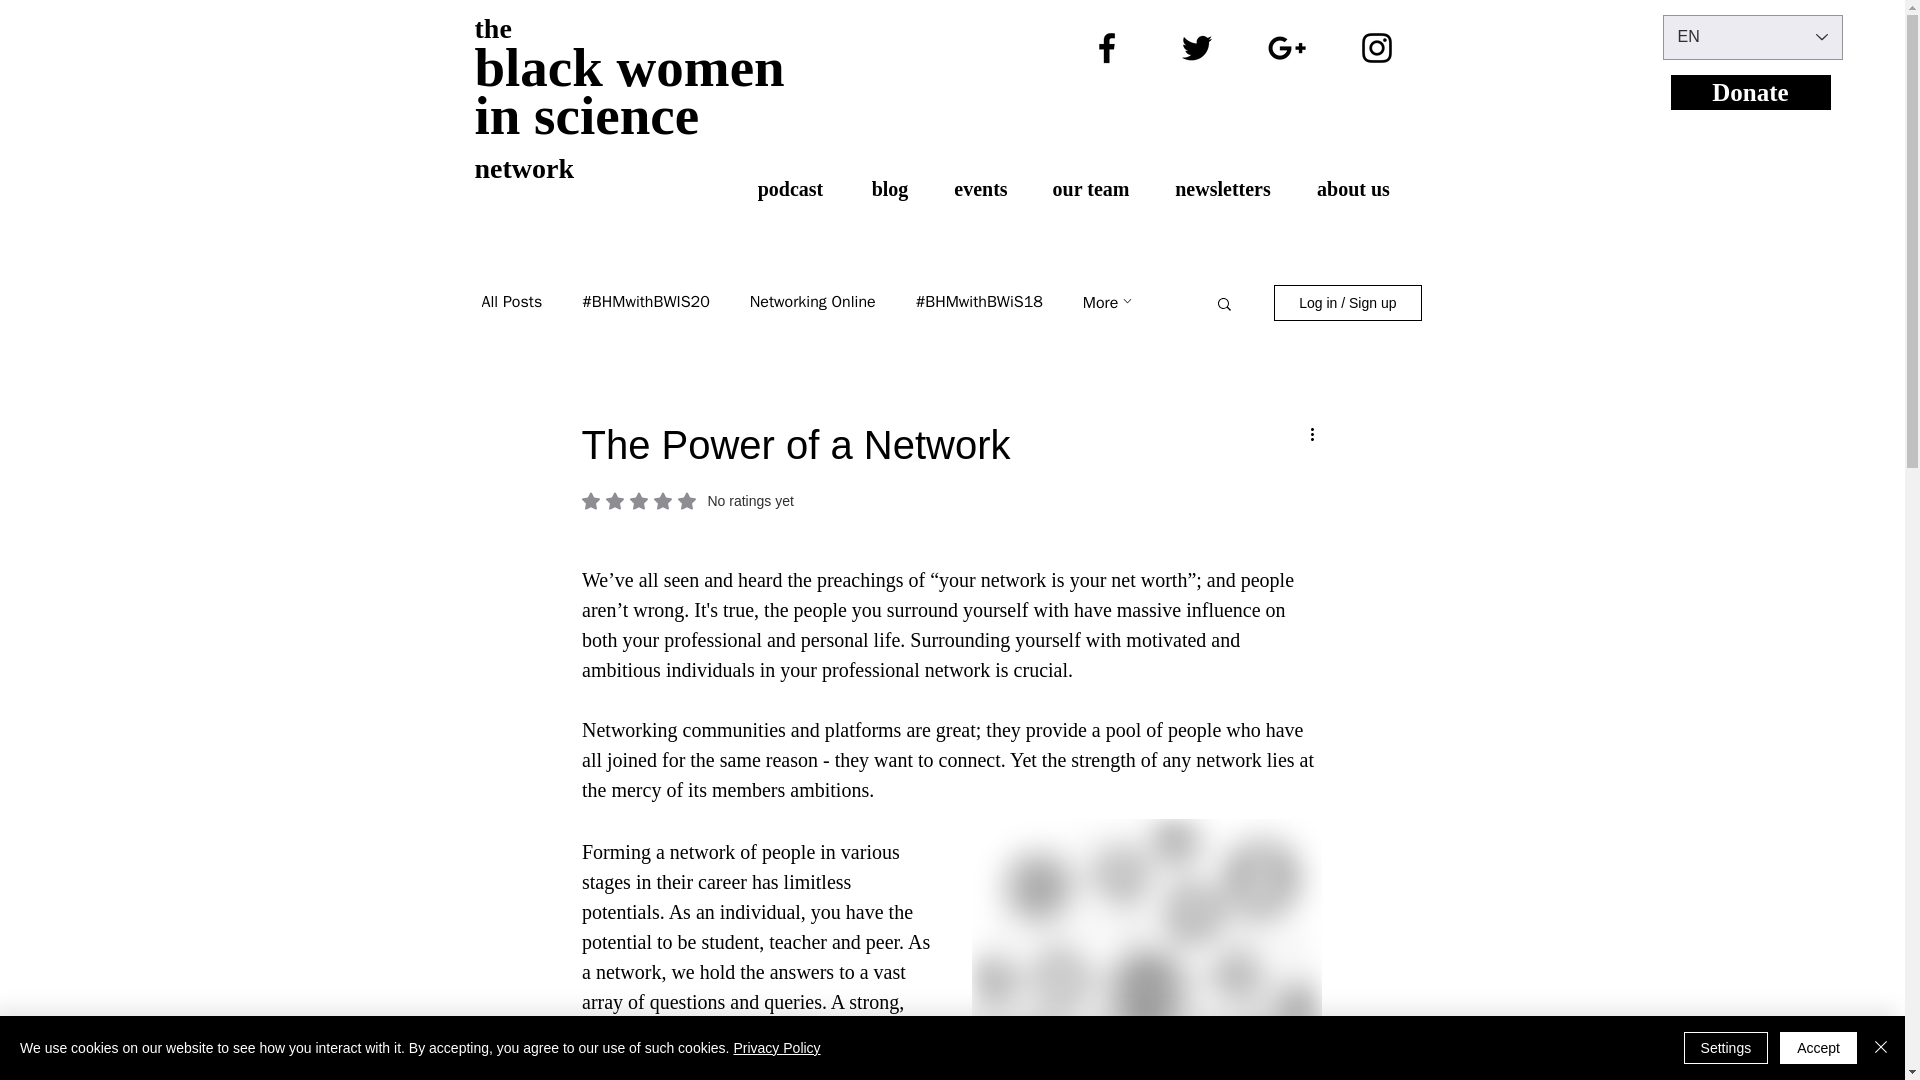 The width and height of the screenshot is (1920, 1080). I want to click on the, so click(492, 28).